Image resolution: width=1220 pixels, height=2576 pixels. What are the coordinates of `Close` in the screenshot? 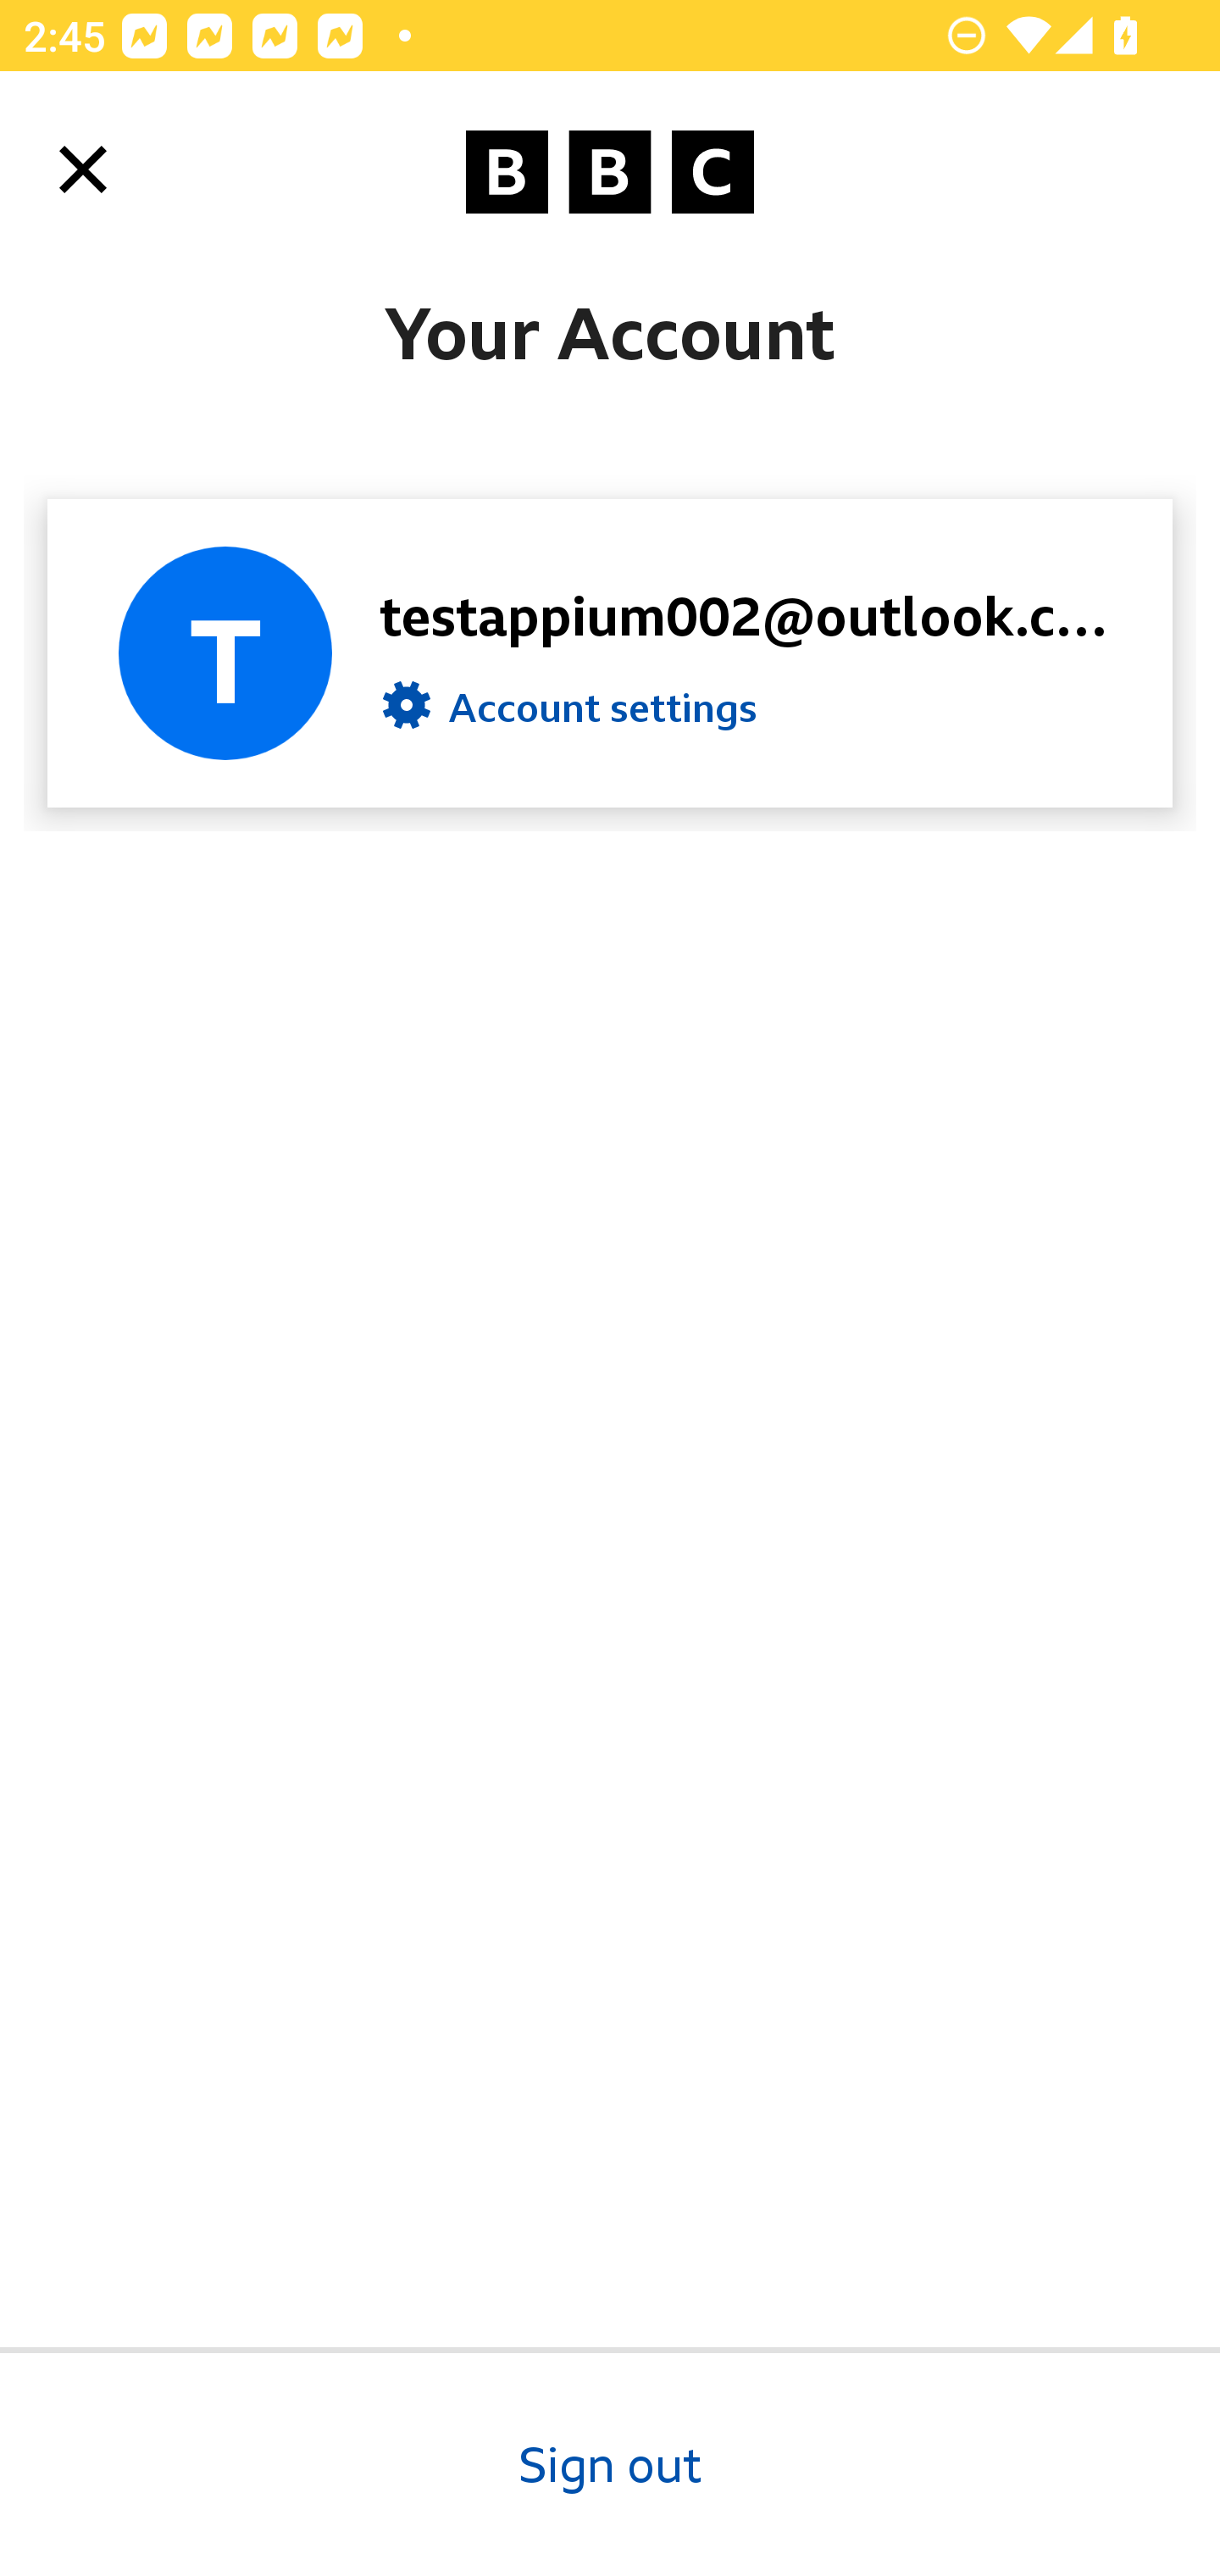 It's located at (83, 169).